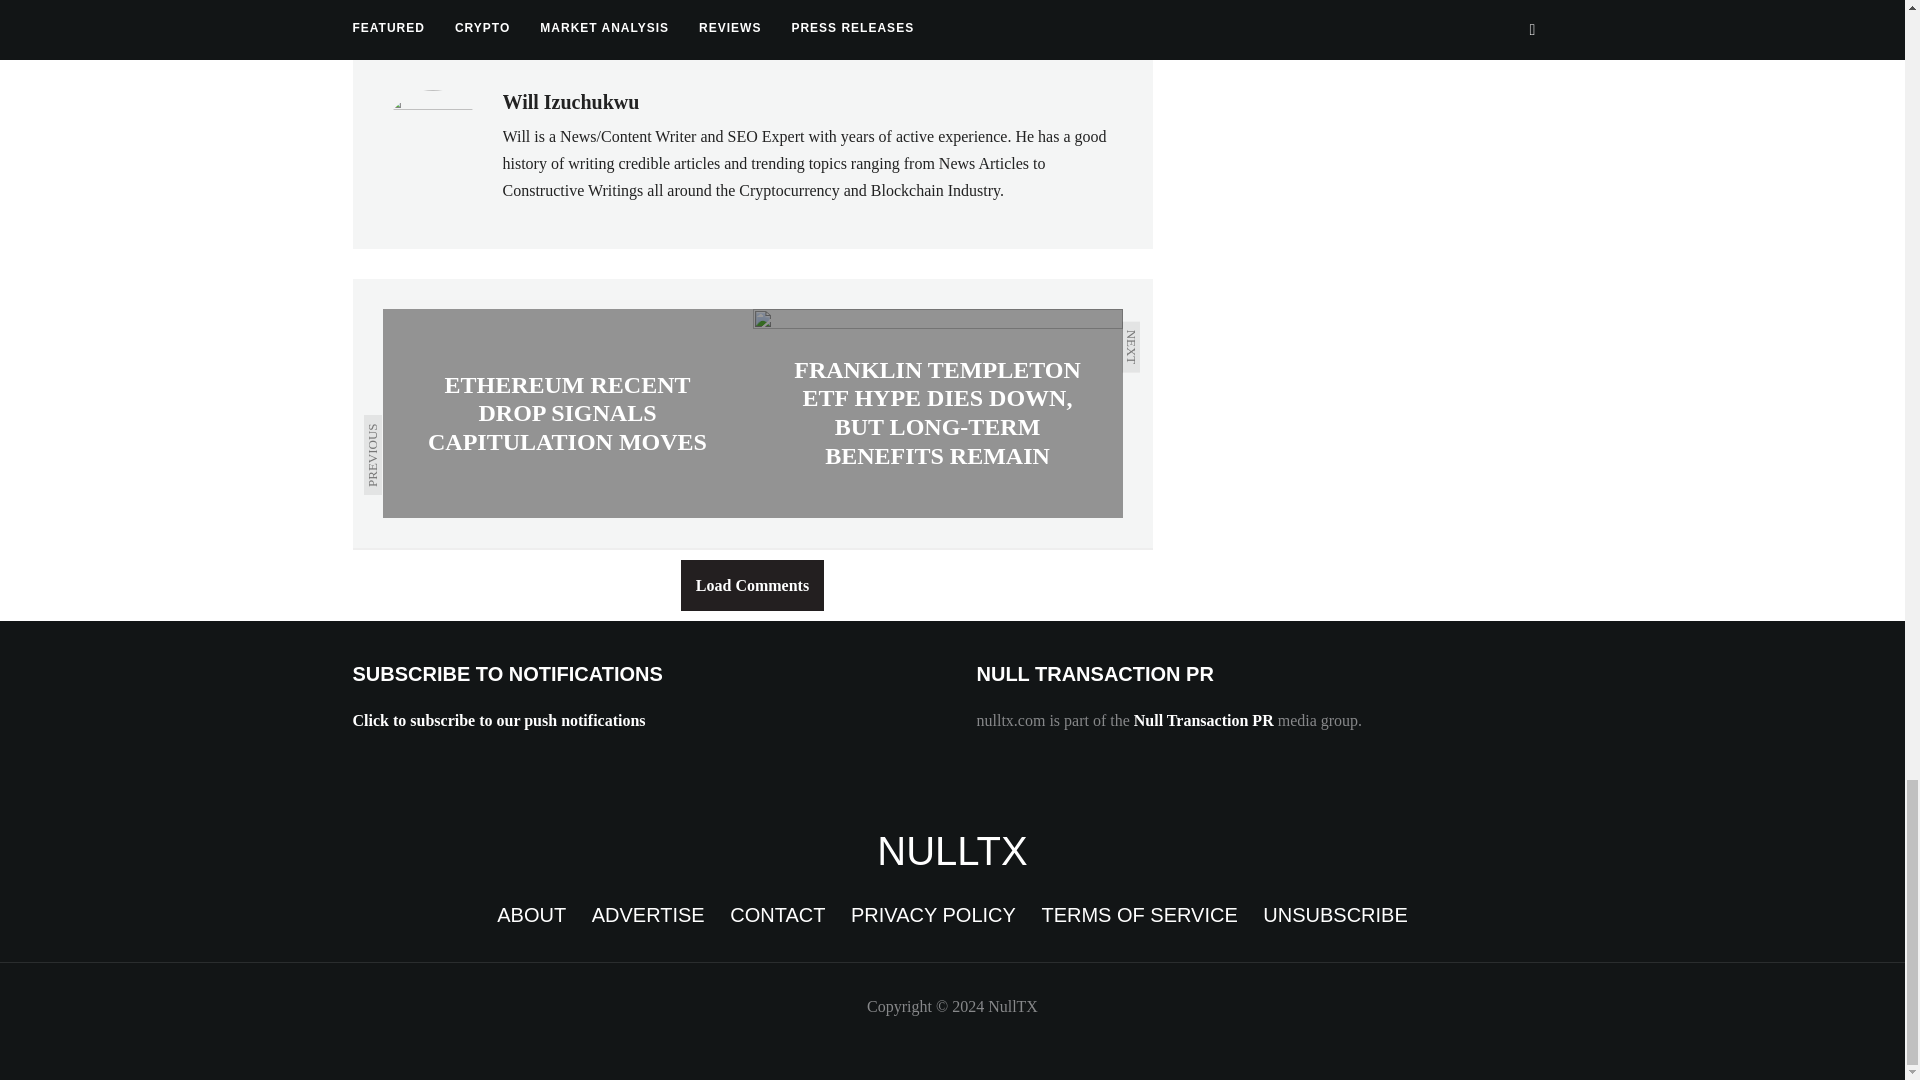 This screenshot has height=1080, width=1920. I want to click on Cryptocurrency News, so click(952, 850).